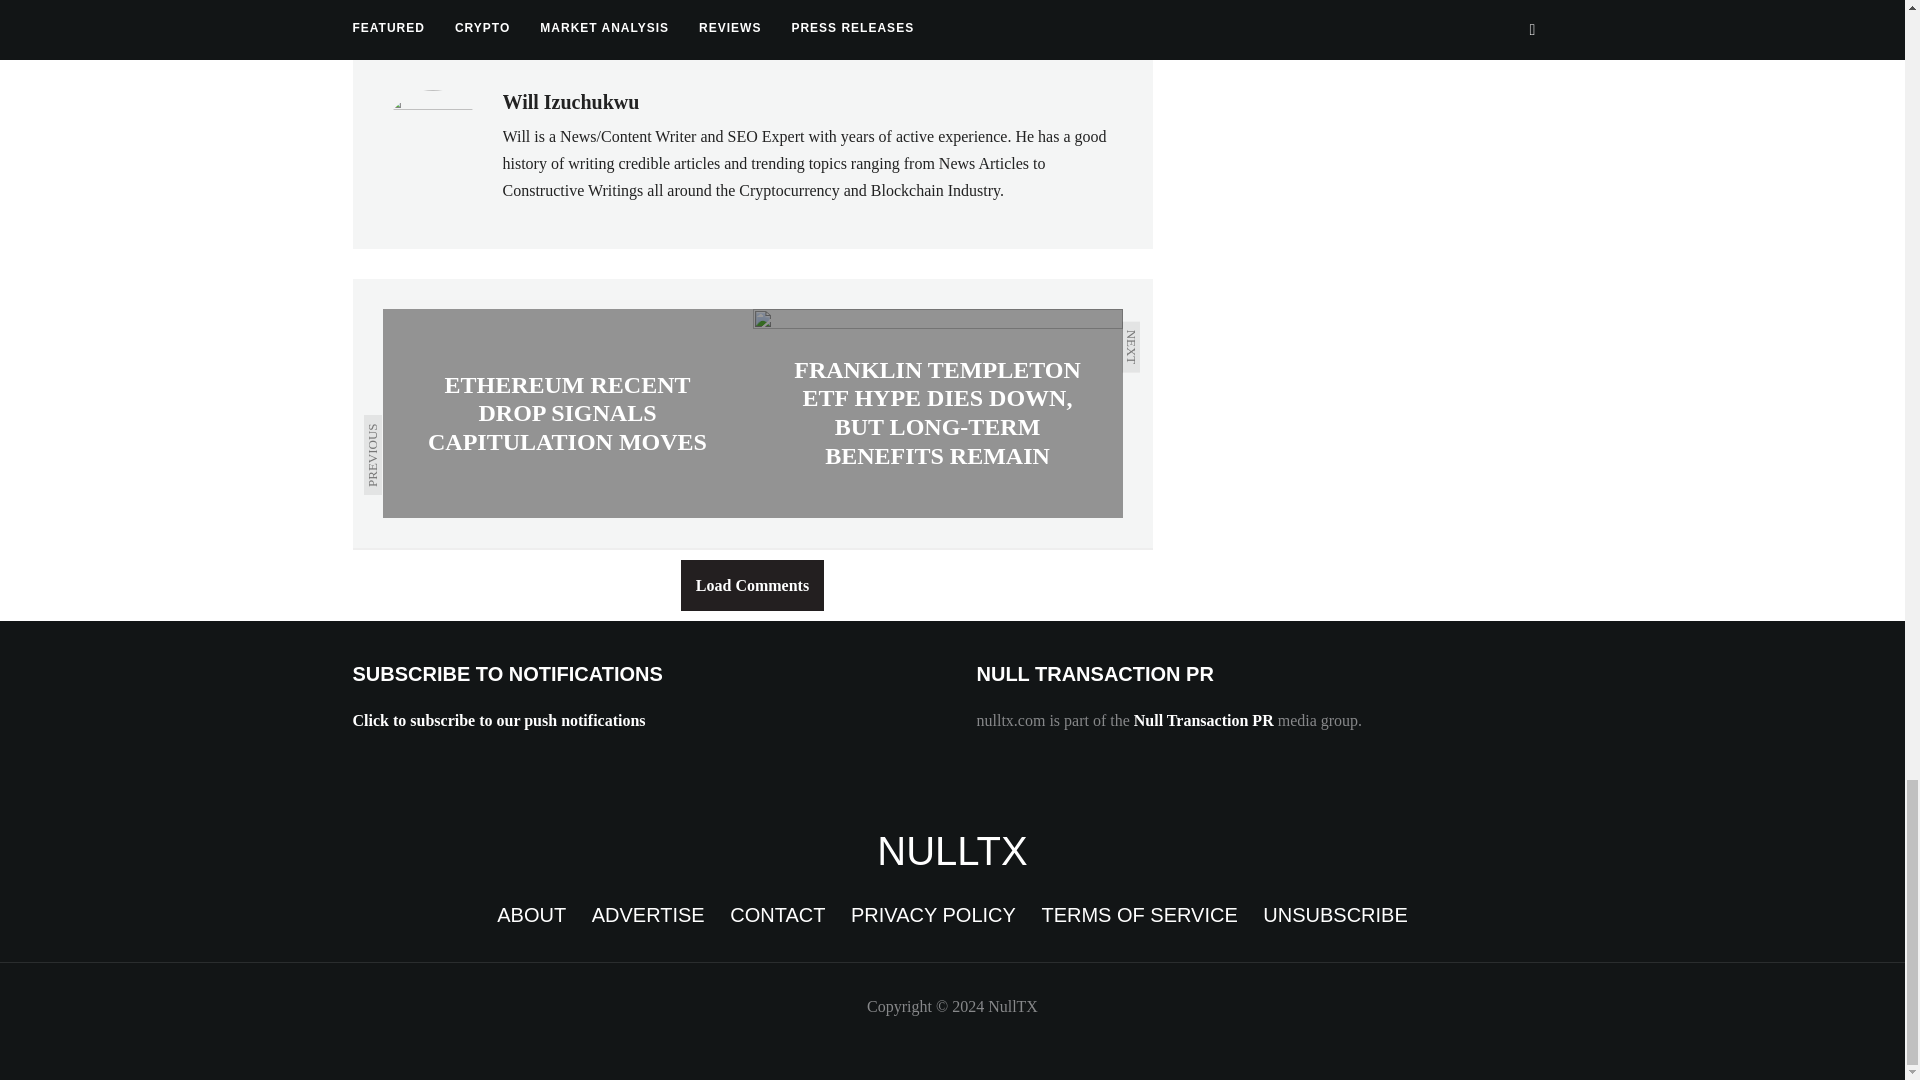 This screenshot has height=1080, width=1920. I want to click on Cryptocurrency News, so click(952, 850).